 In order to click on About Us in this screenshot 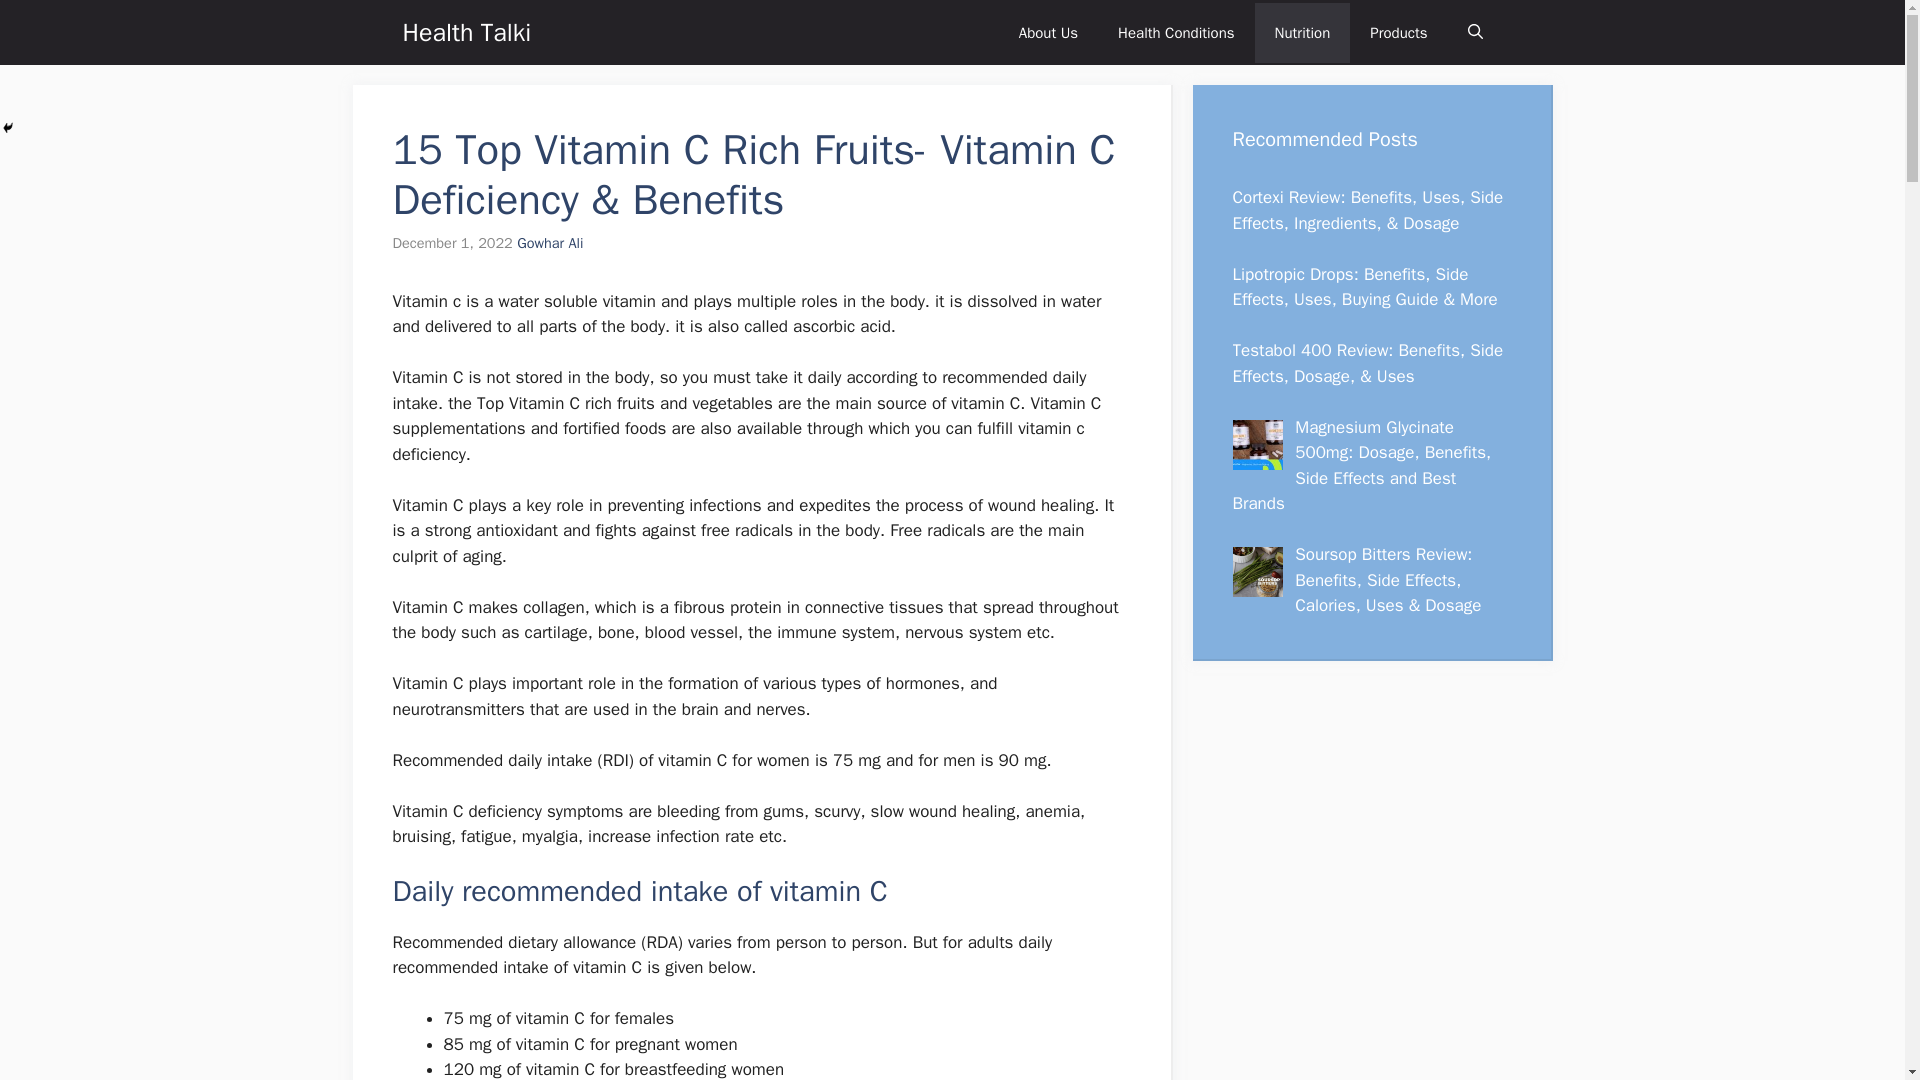, I will do `click(1048, 32)`.